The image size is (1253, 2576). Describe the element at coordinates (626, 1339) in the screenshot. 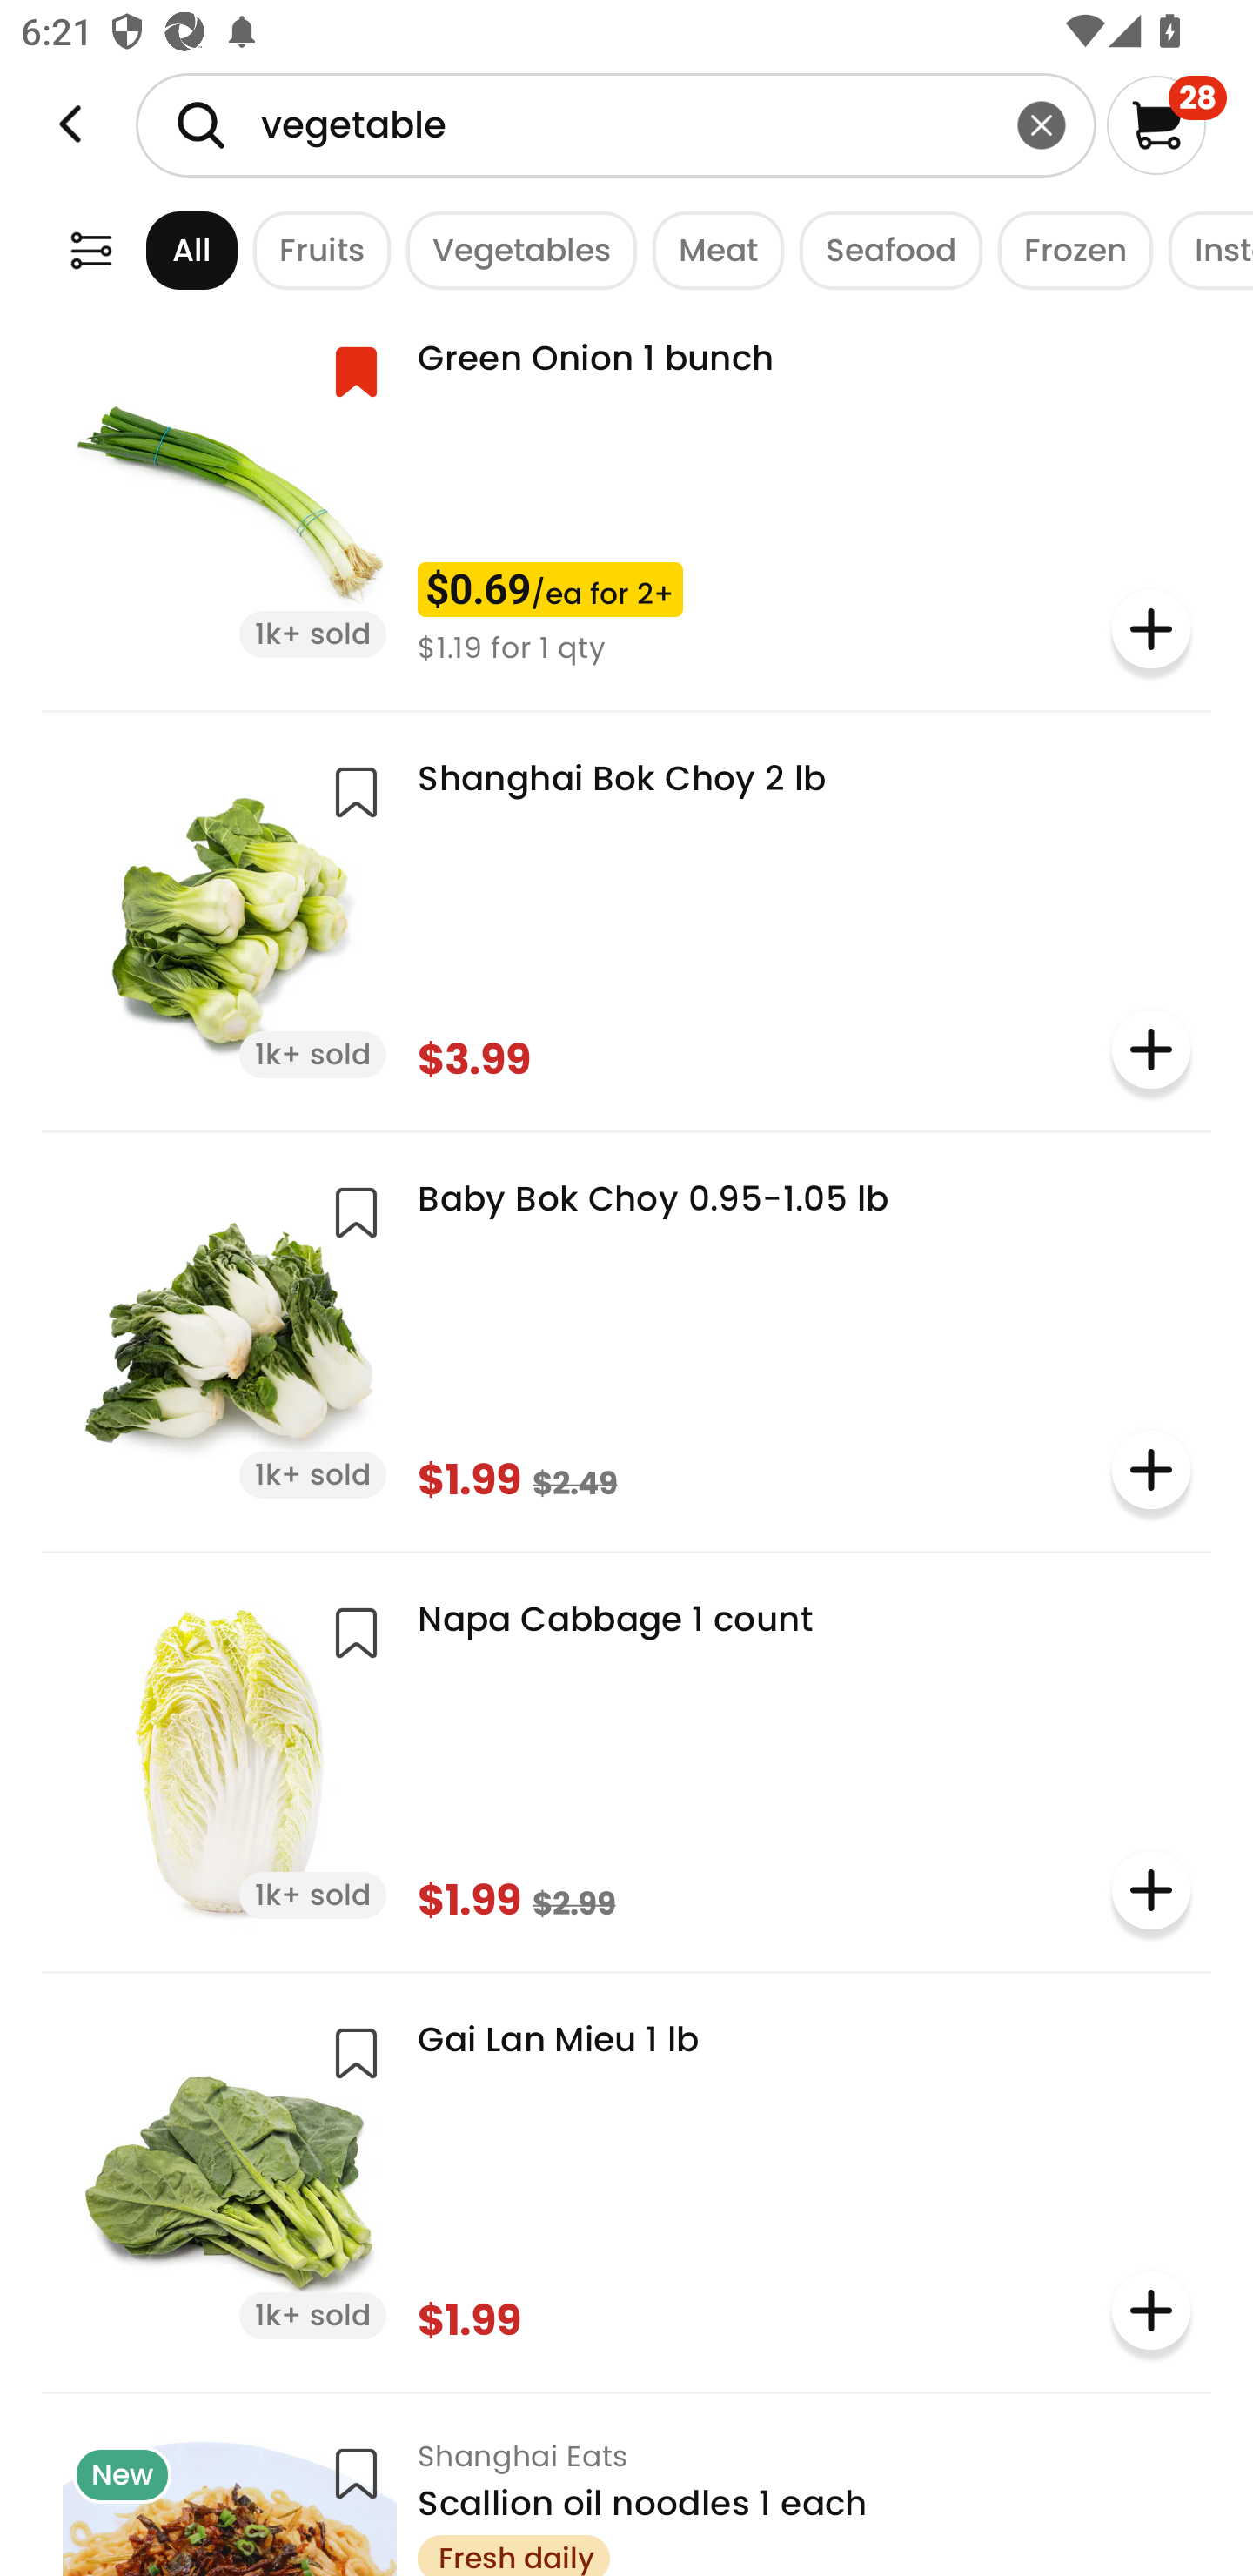

I see `Baby Bok Choy 0.95-1.05 lb 1k+ sold $1.99 $2.49` at that location.